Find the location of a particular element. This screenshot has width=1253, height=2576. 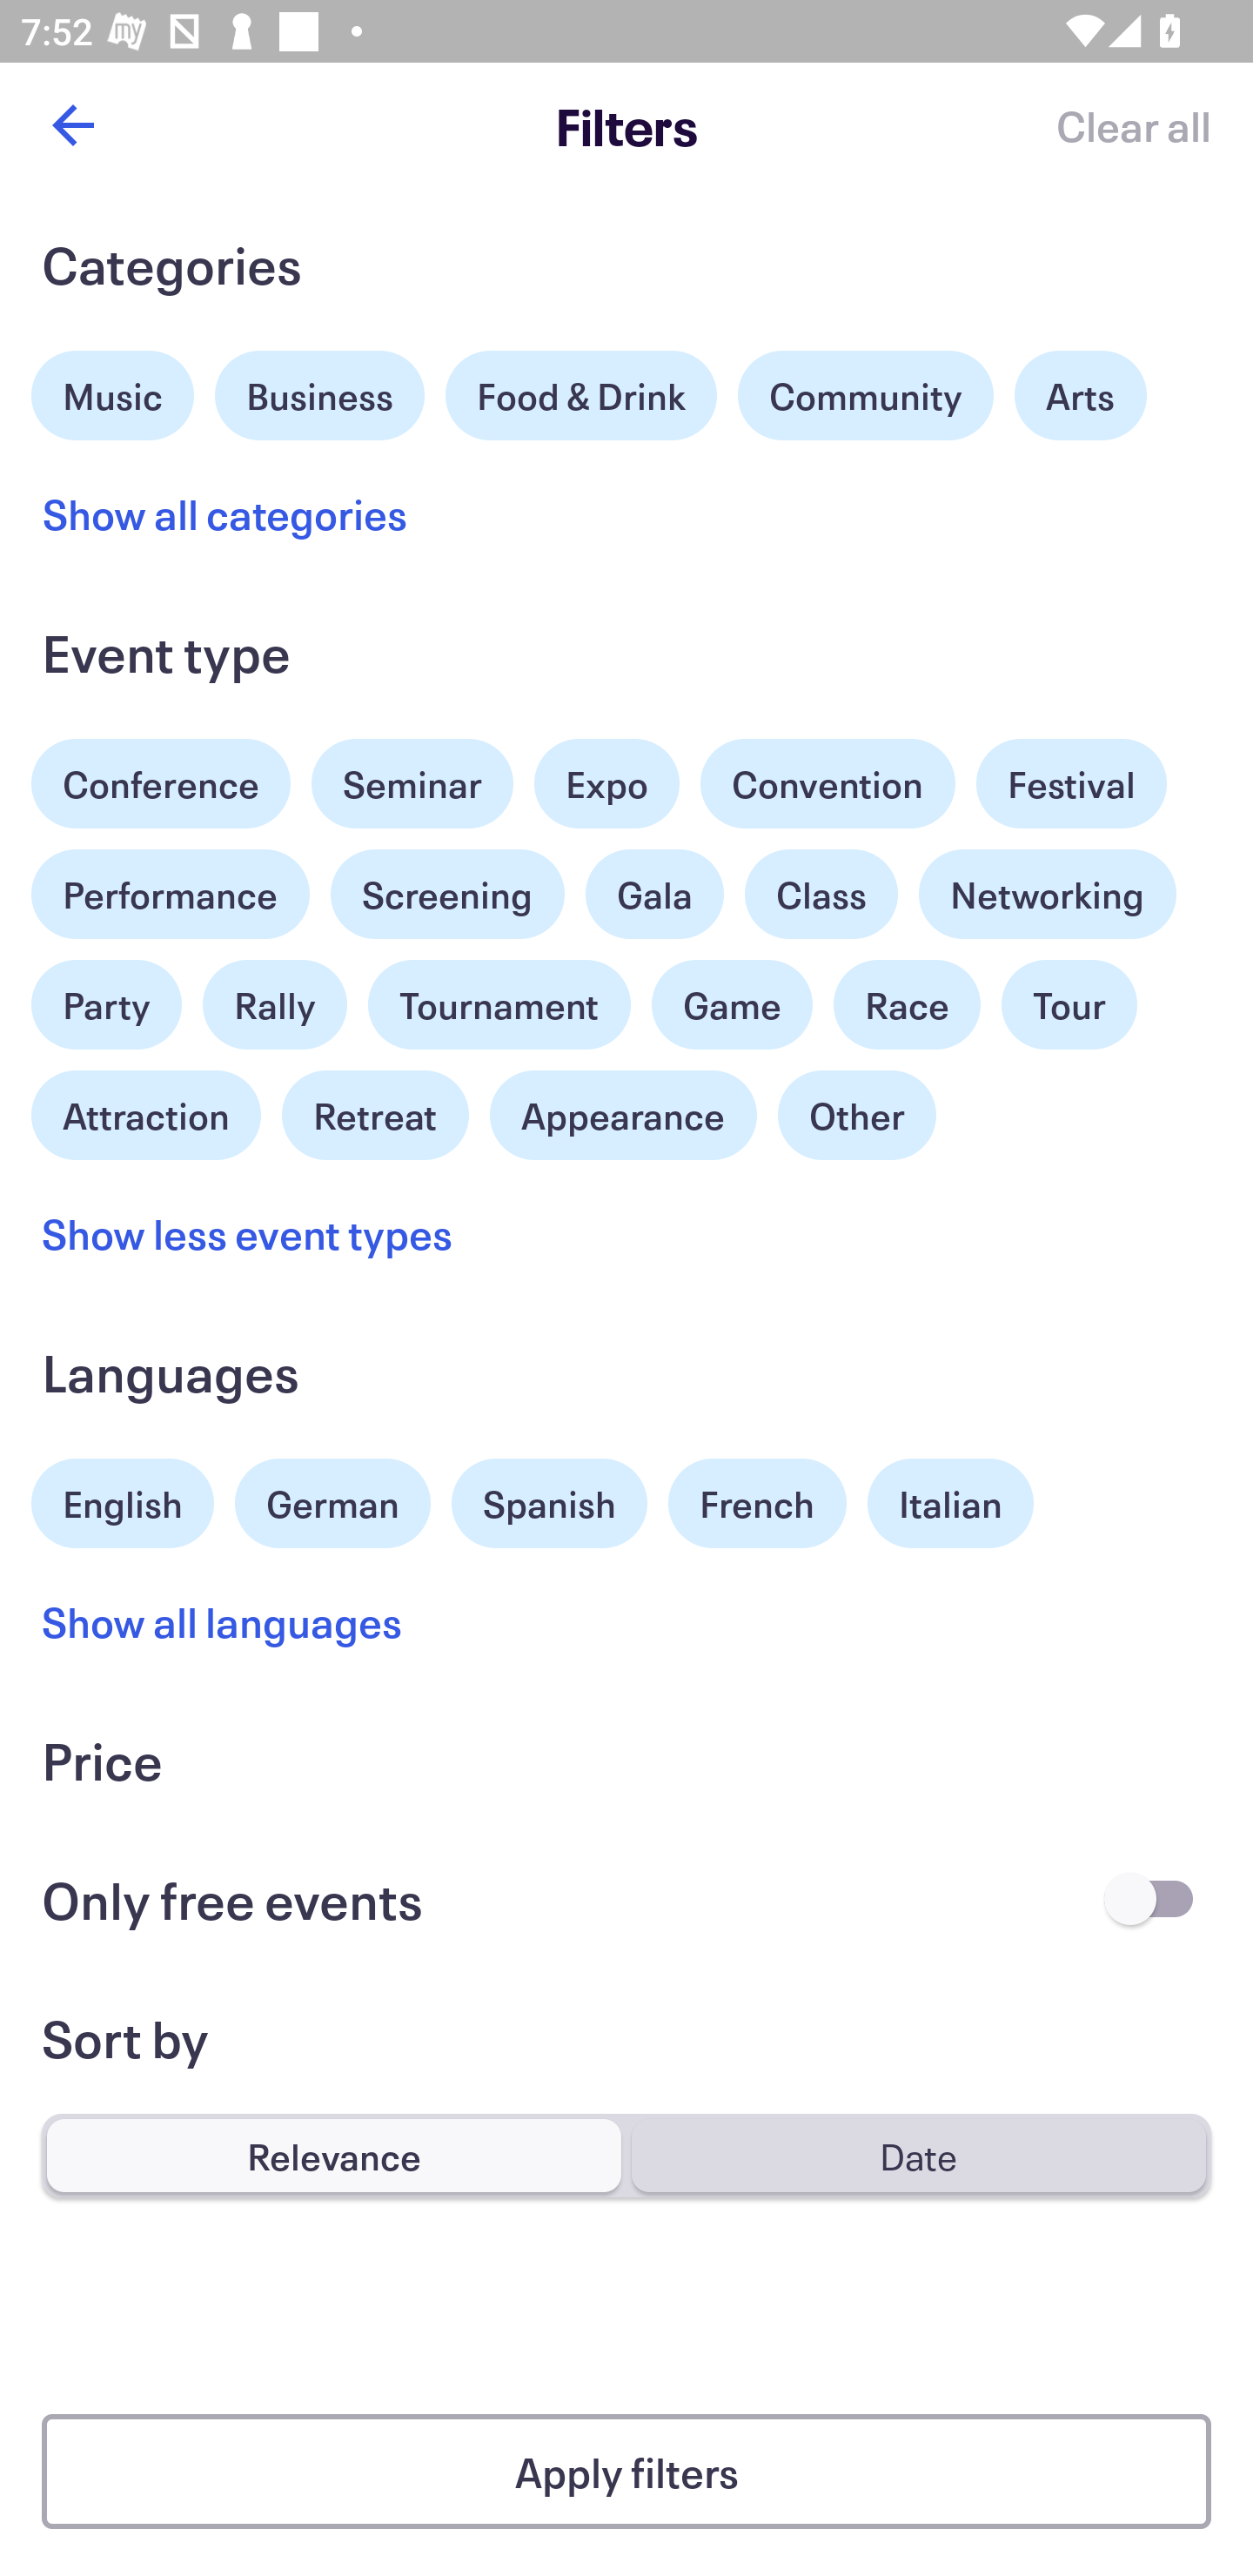

Class is located at coordinates (821, 895).